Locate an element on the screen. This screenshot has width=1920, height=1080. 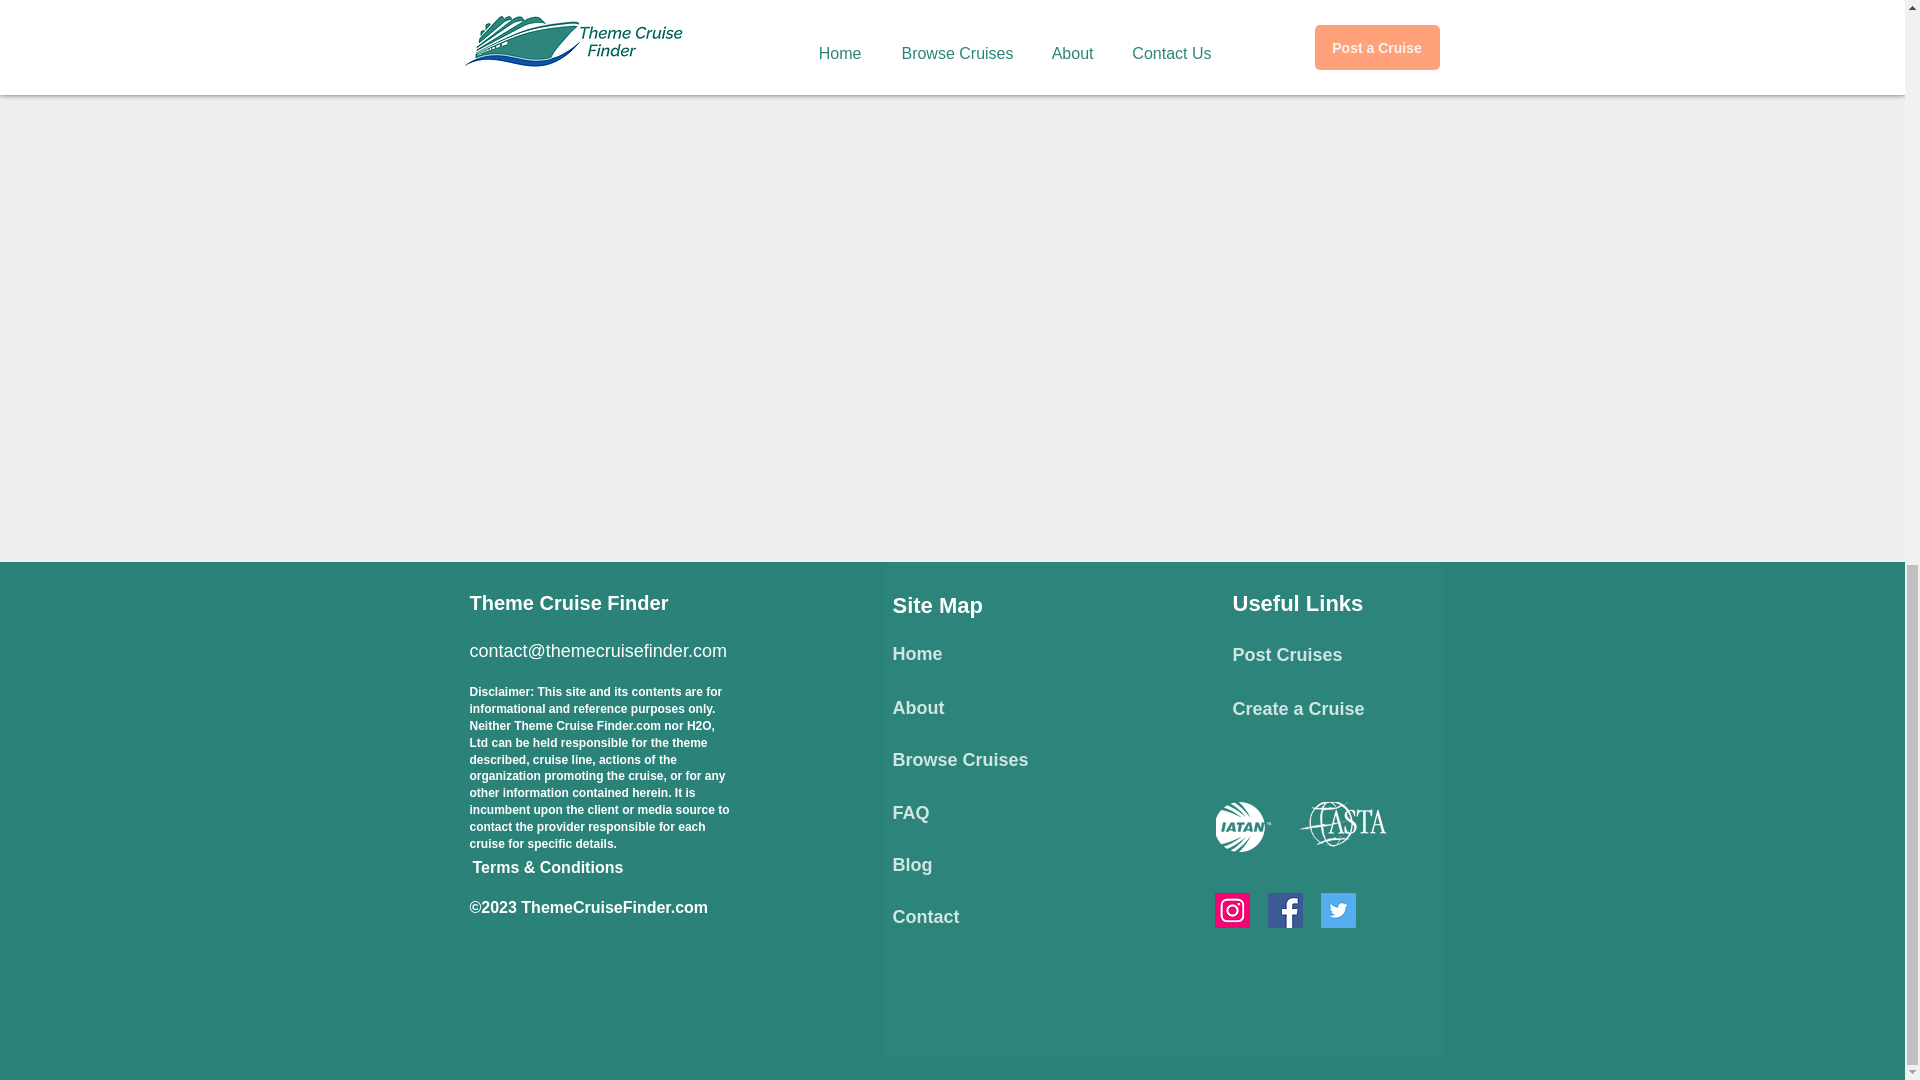
Post Cruises is located at coordinates (1287, 654).